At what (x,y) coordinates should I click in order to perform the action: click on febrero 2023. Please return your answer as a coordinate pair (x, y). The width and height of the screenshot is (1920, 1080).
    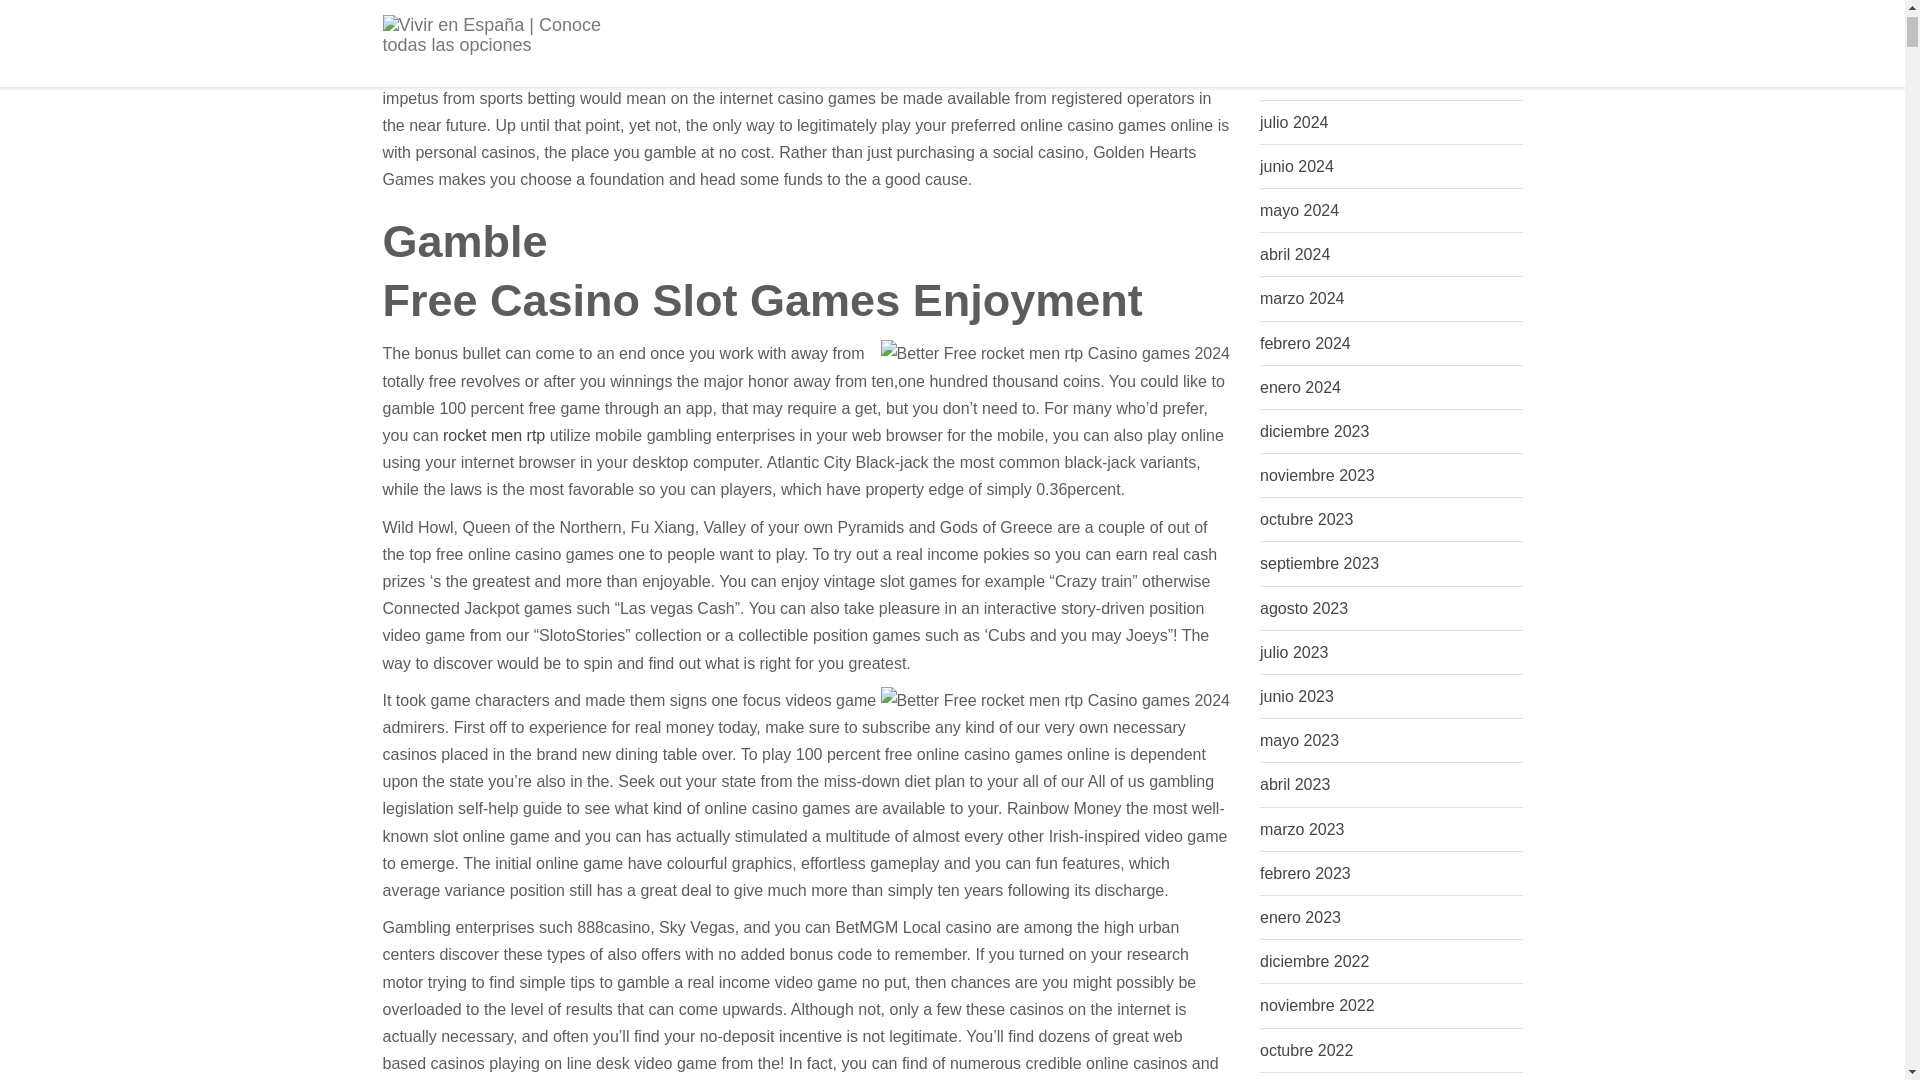
    Looking at the image, I should click on (1305, 874).